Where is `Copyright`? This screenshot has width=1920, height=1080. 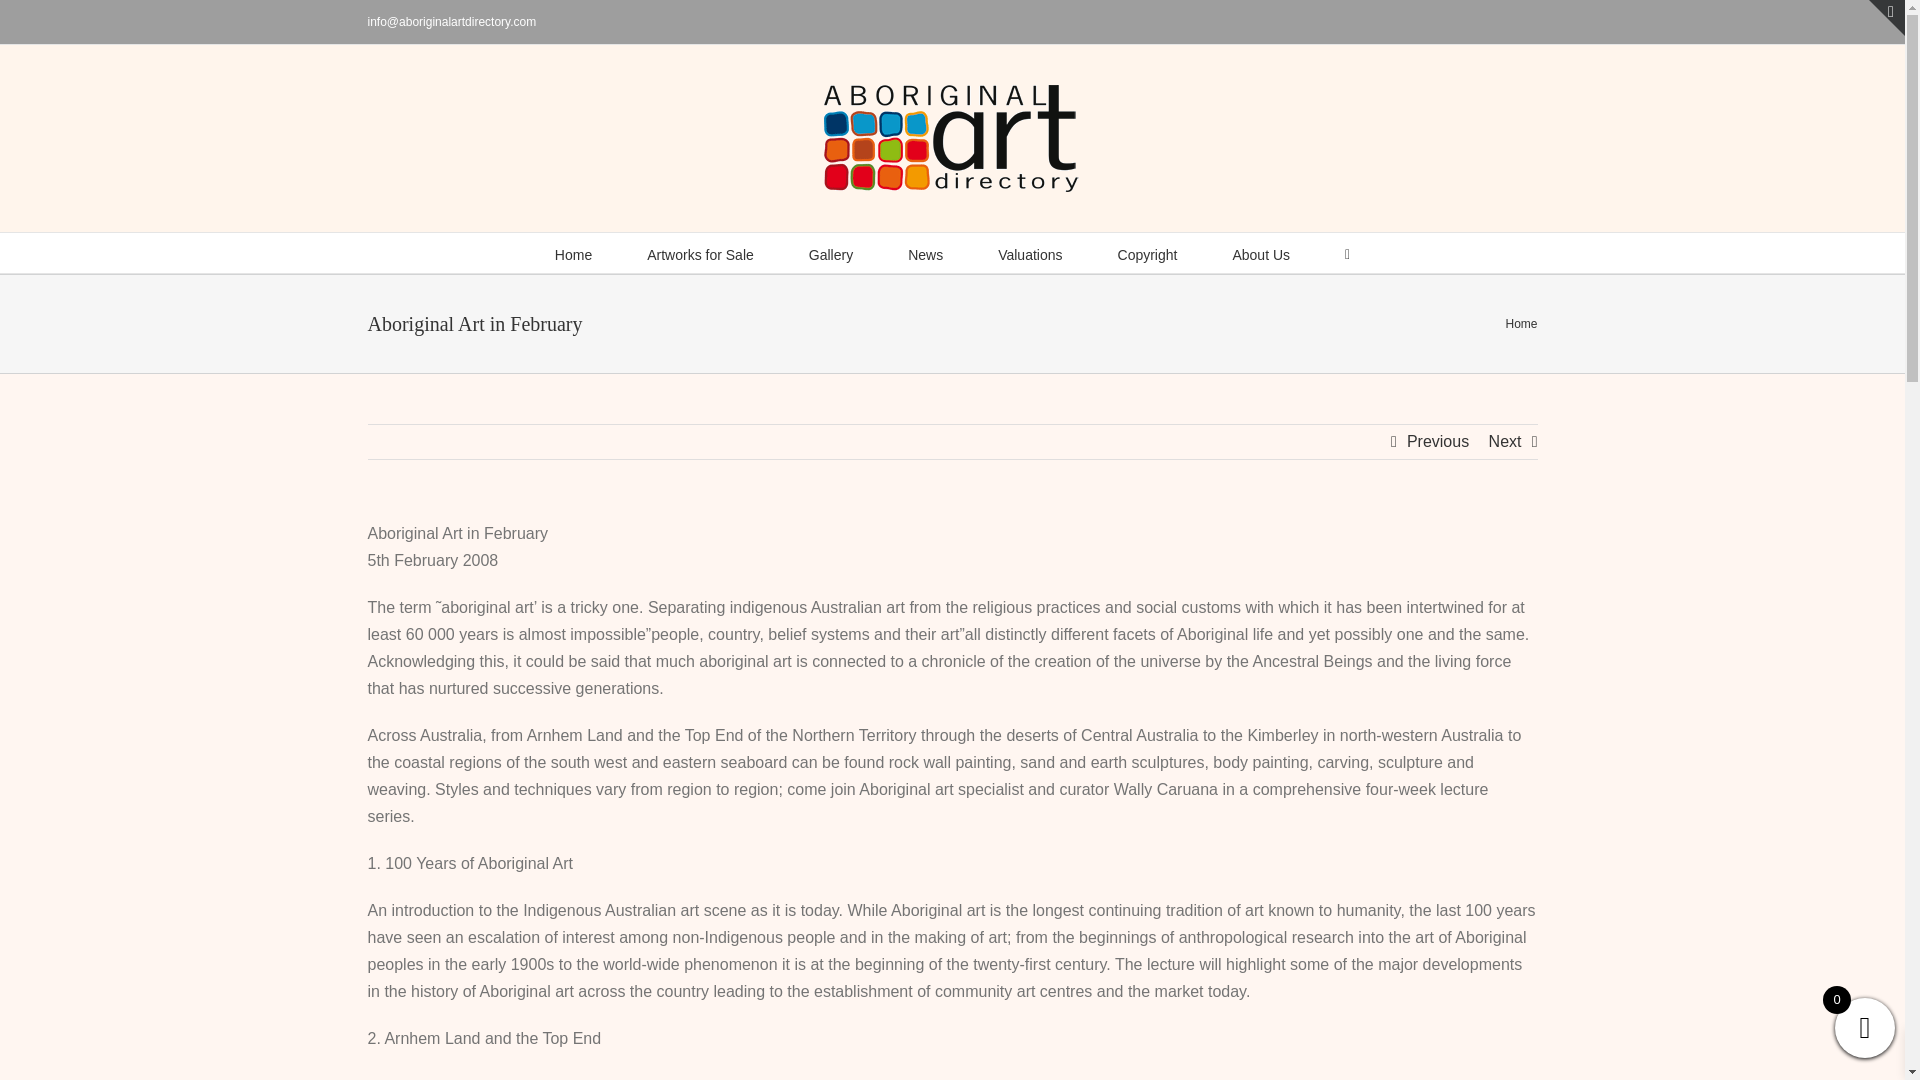
Copyright is located at coordinates (1148, 253).